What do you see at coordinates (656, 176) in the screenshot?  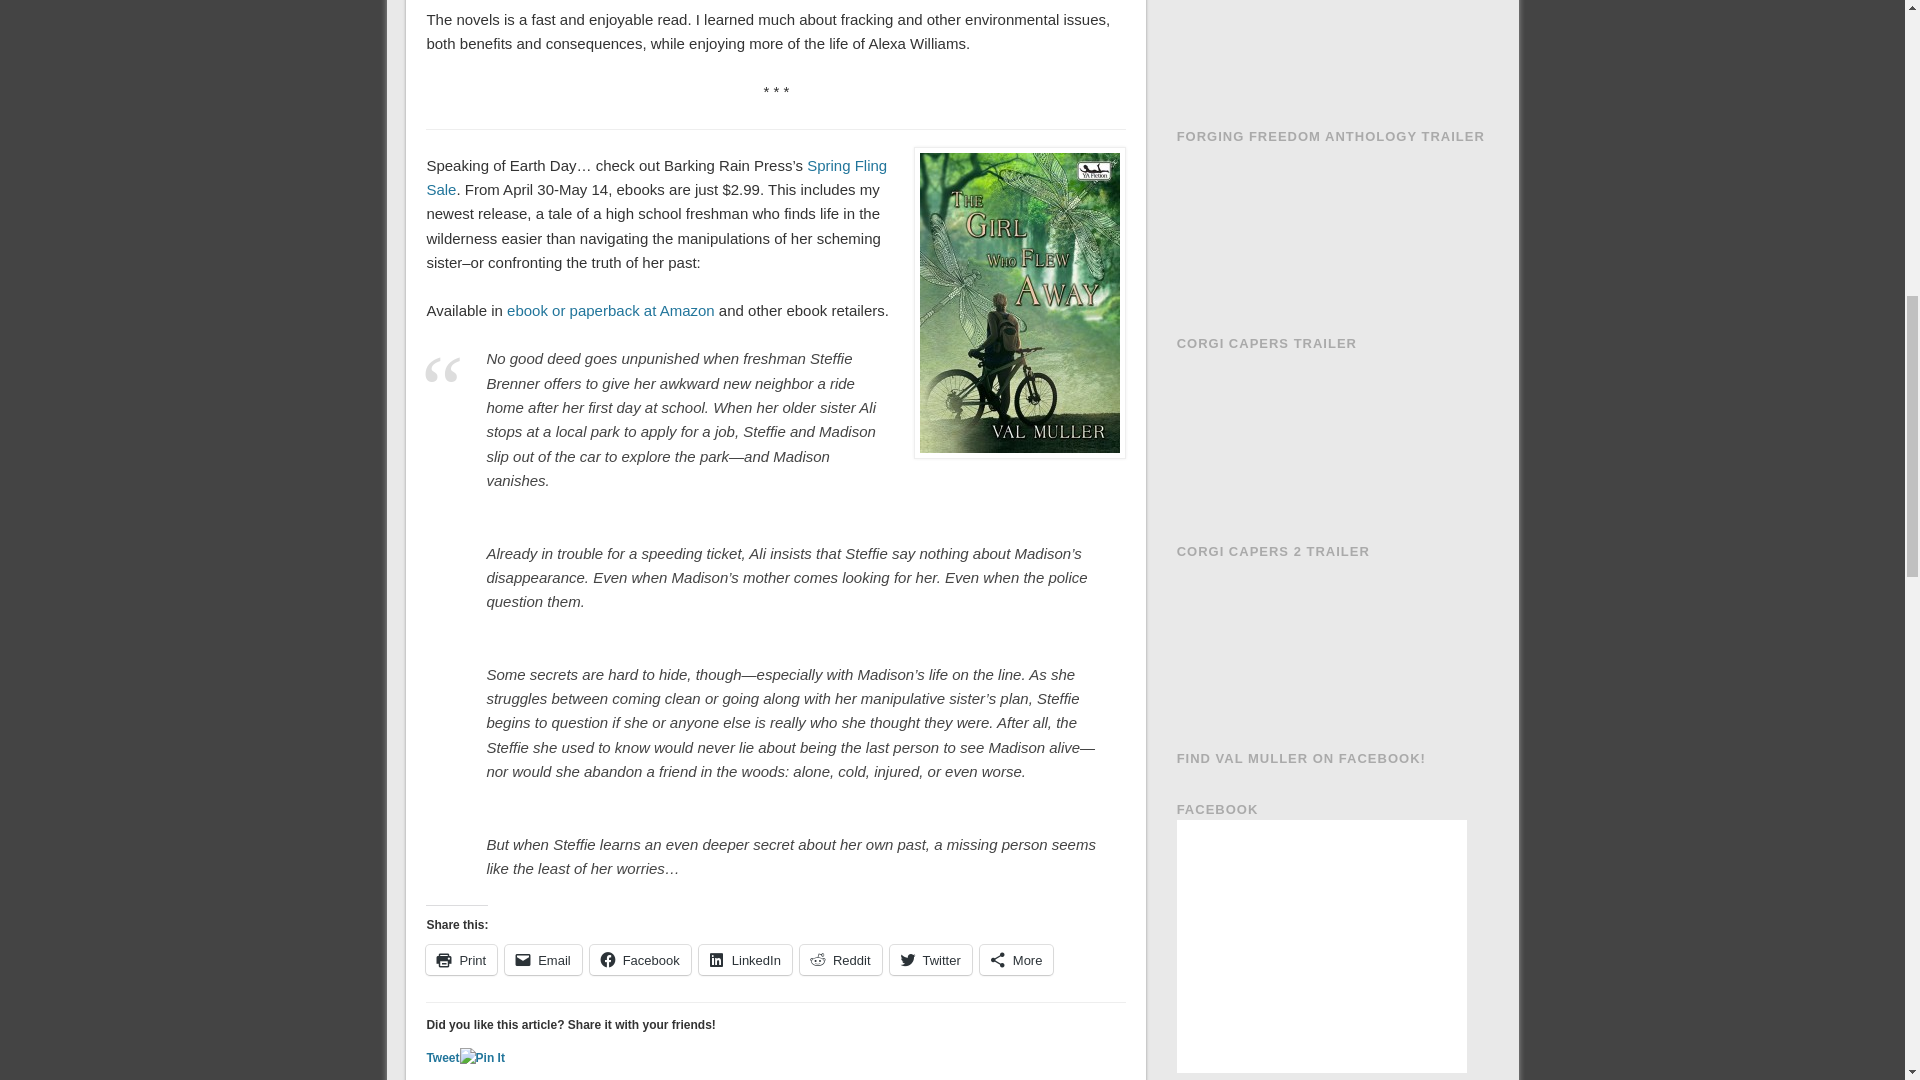 I see `Spring Fling Sale` at bounding box center [656, 176].